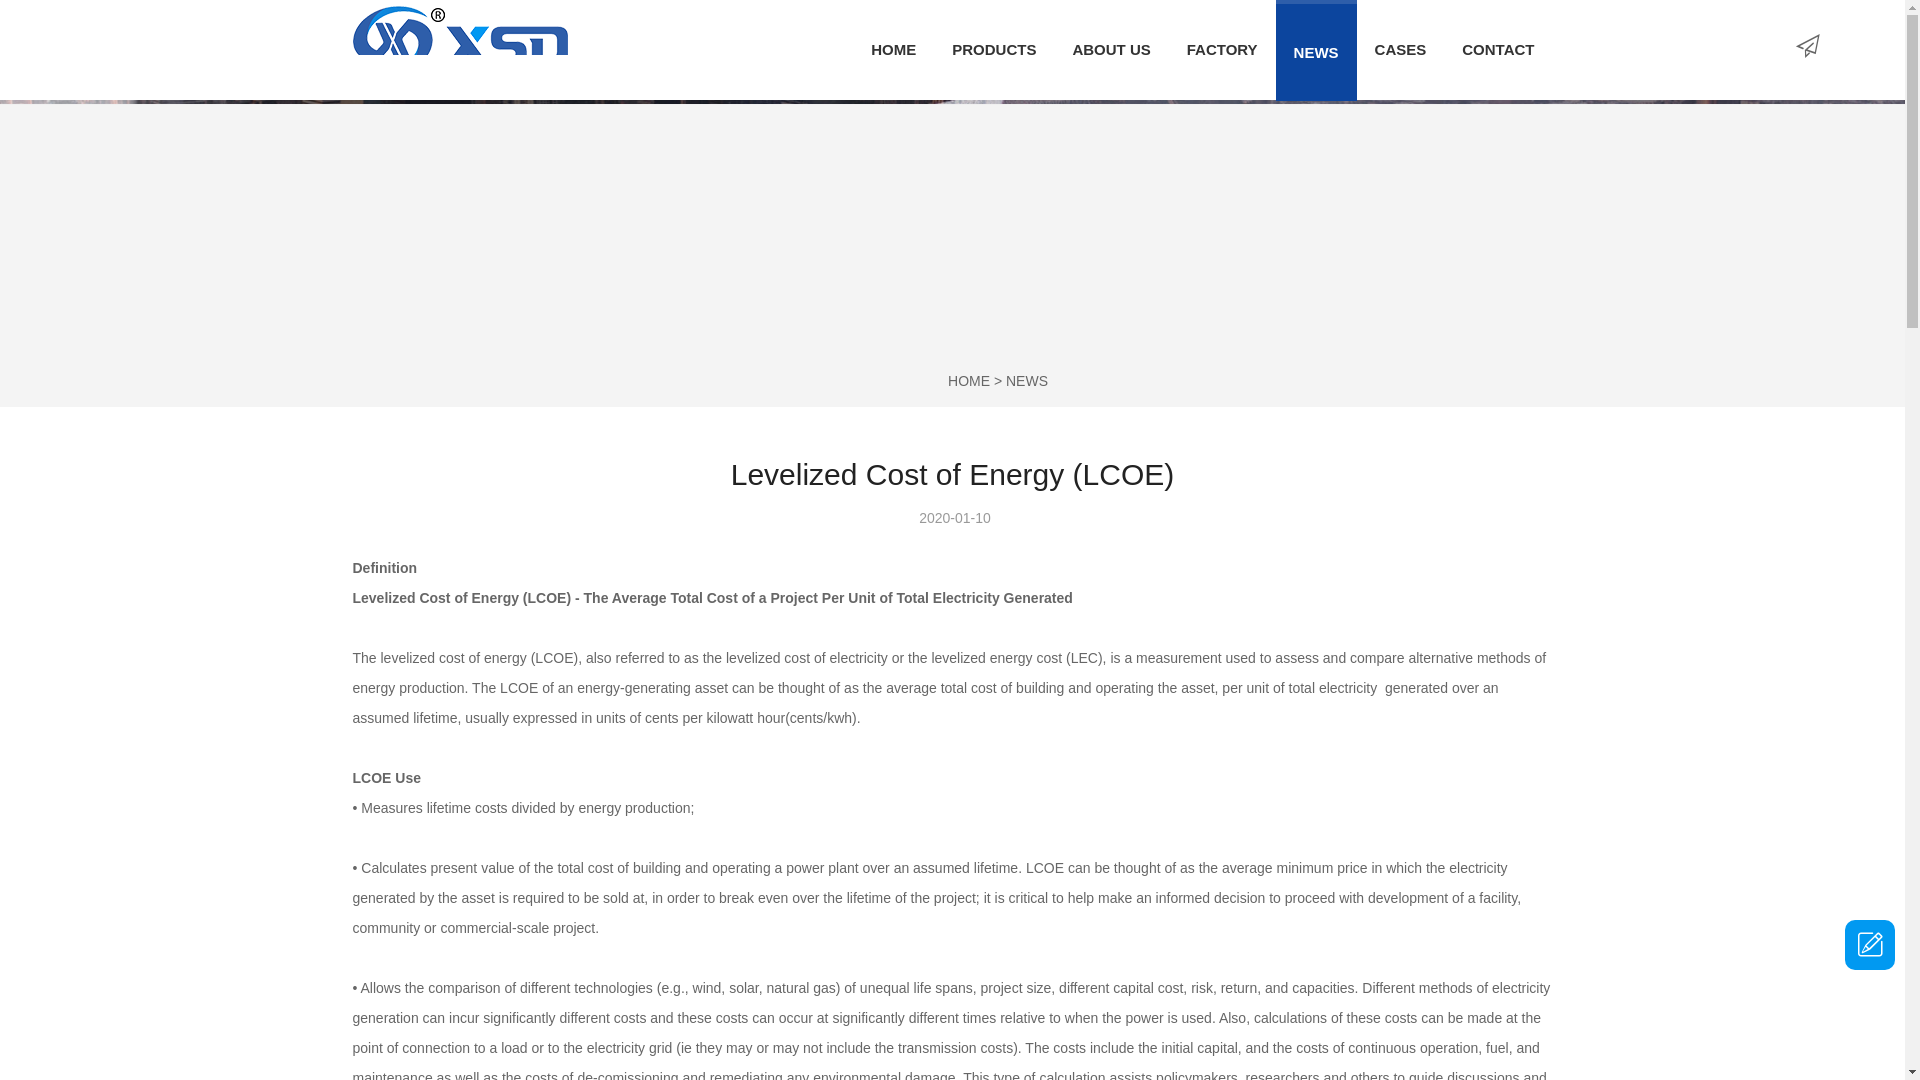 The width and height of the screenshot is (1920, 1080). Describe the element at coordinates (1027, 380) in the screenshot. I see `NEWS` at that location.